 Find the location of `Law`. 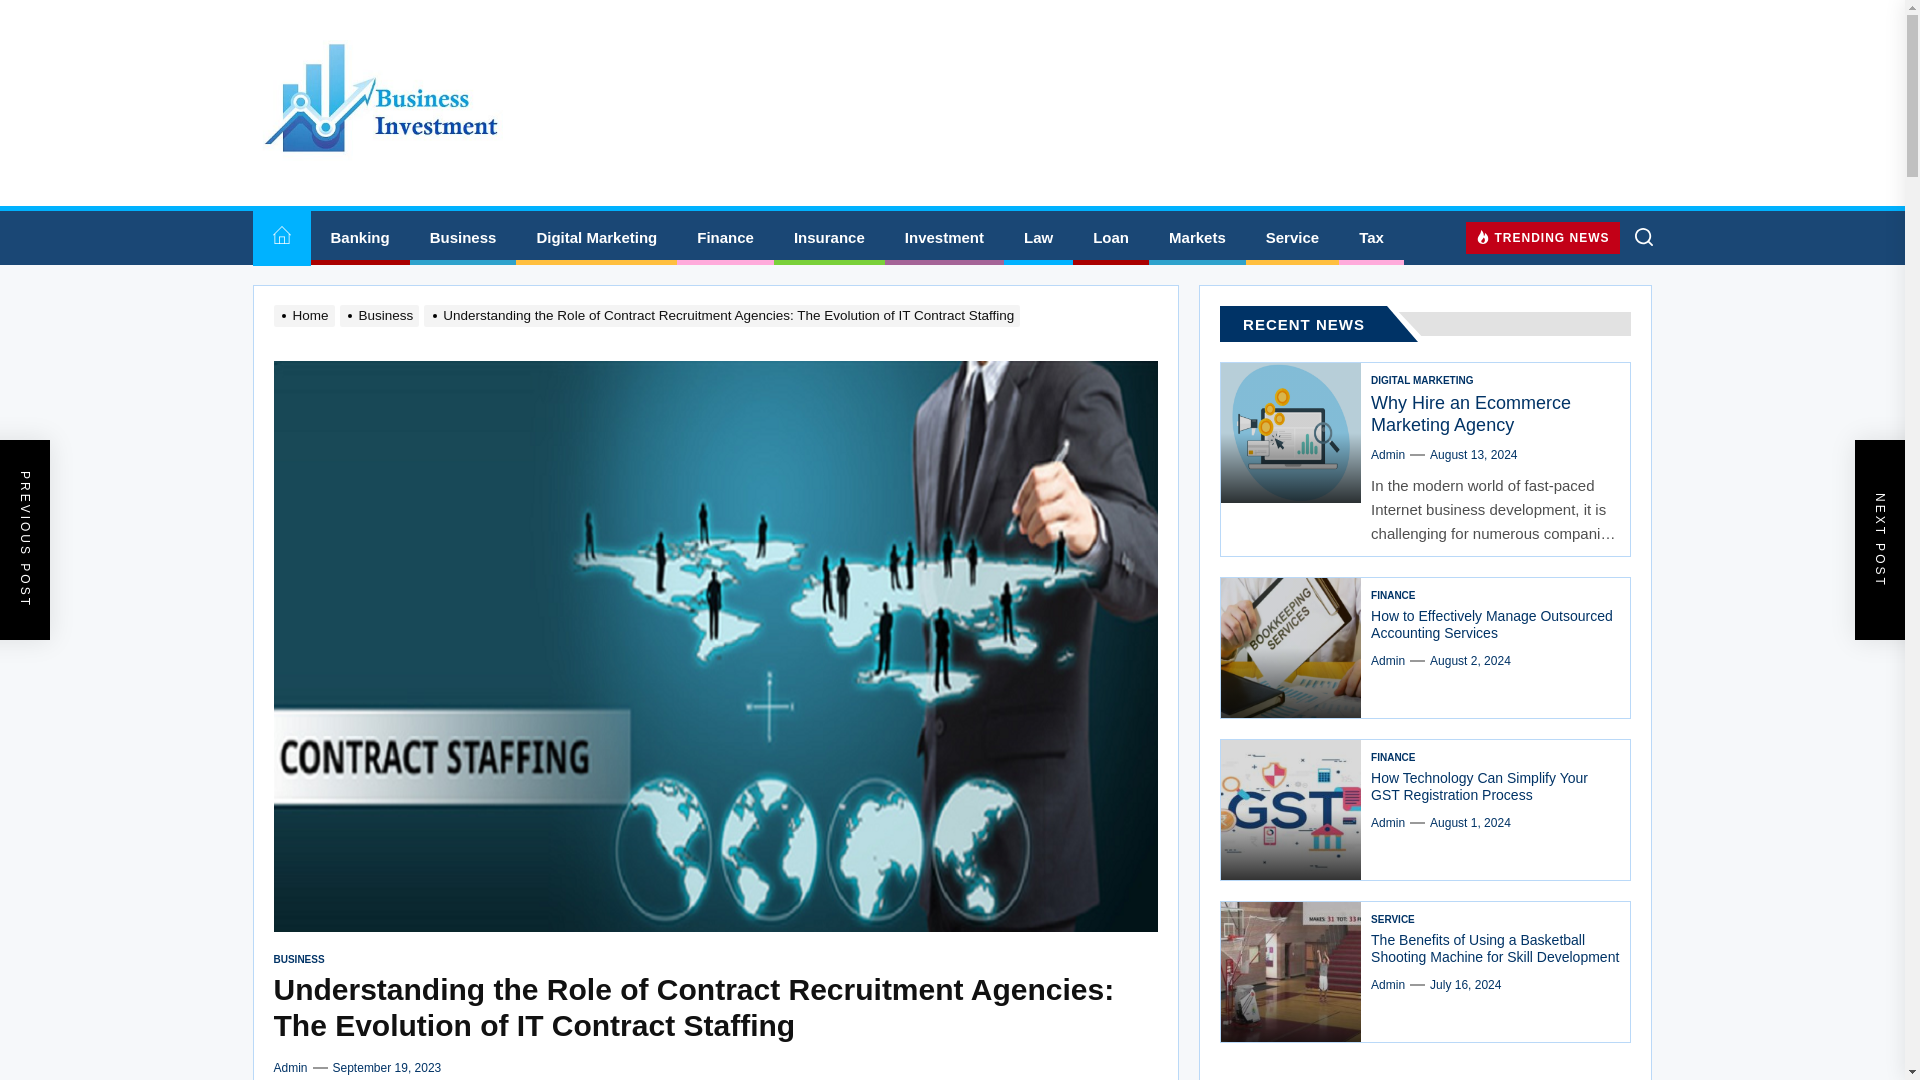

Law is located at coordinates (1038, 238).